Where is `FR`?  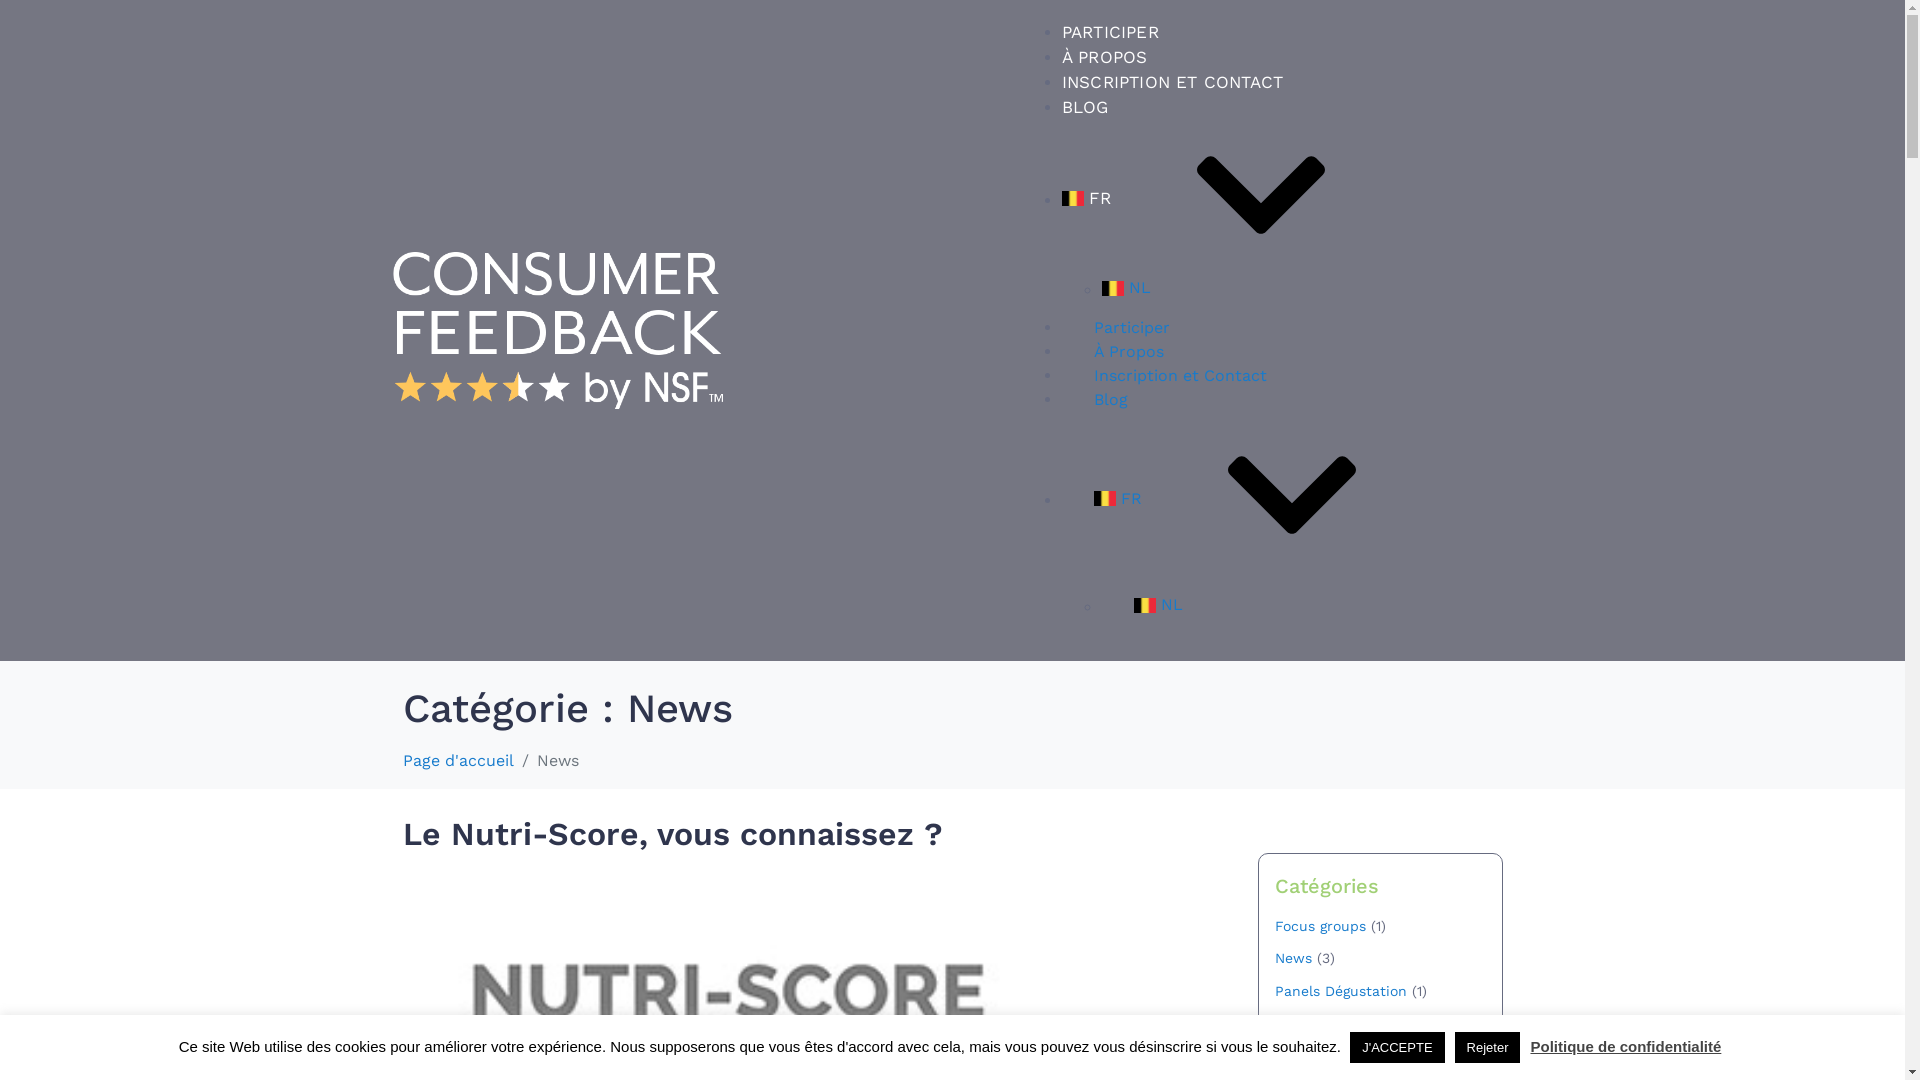
FR is located at coordinates (1268, 498).